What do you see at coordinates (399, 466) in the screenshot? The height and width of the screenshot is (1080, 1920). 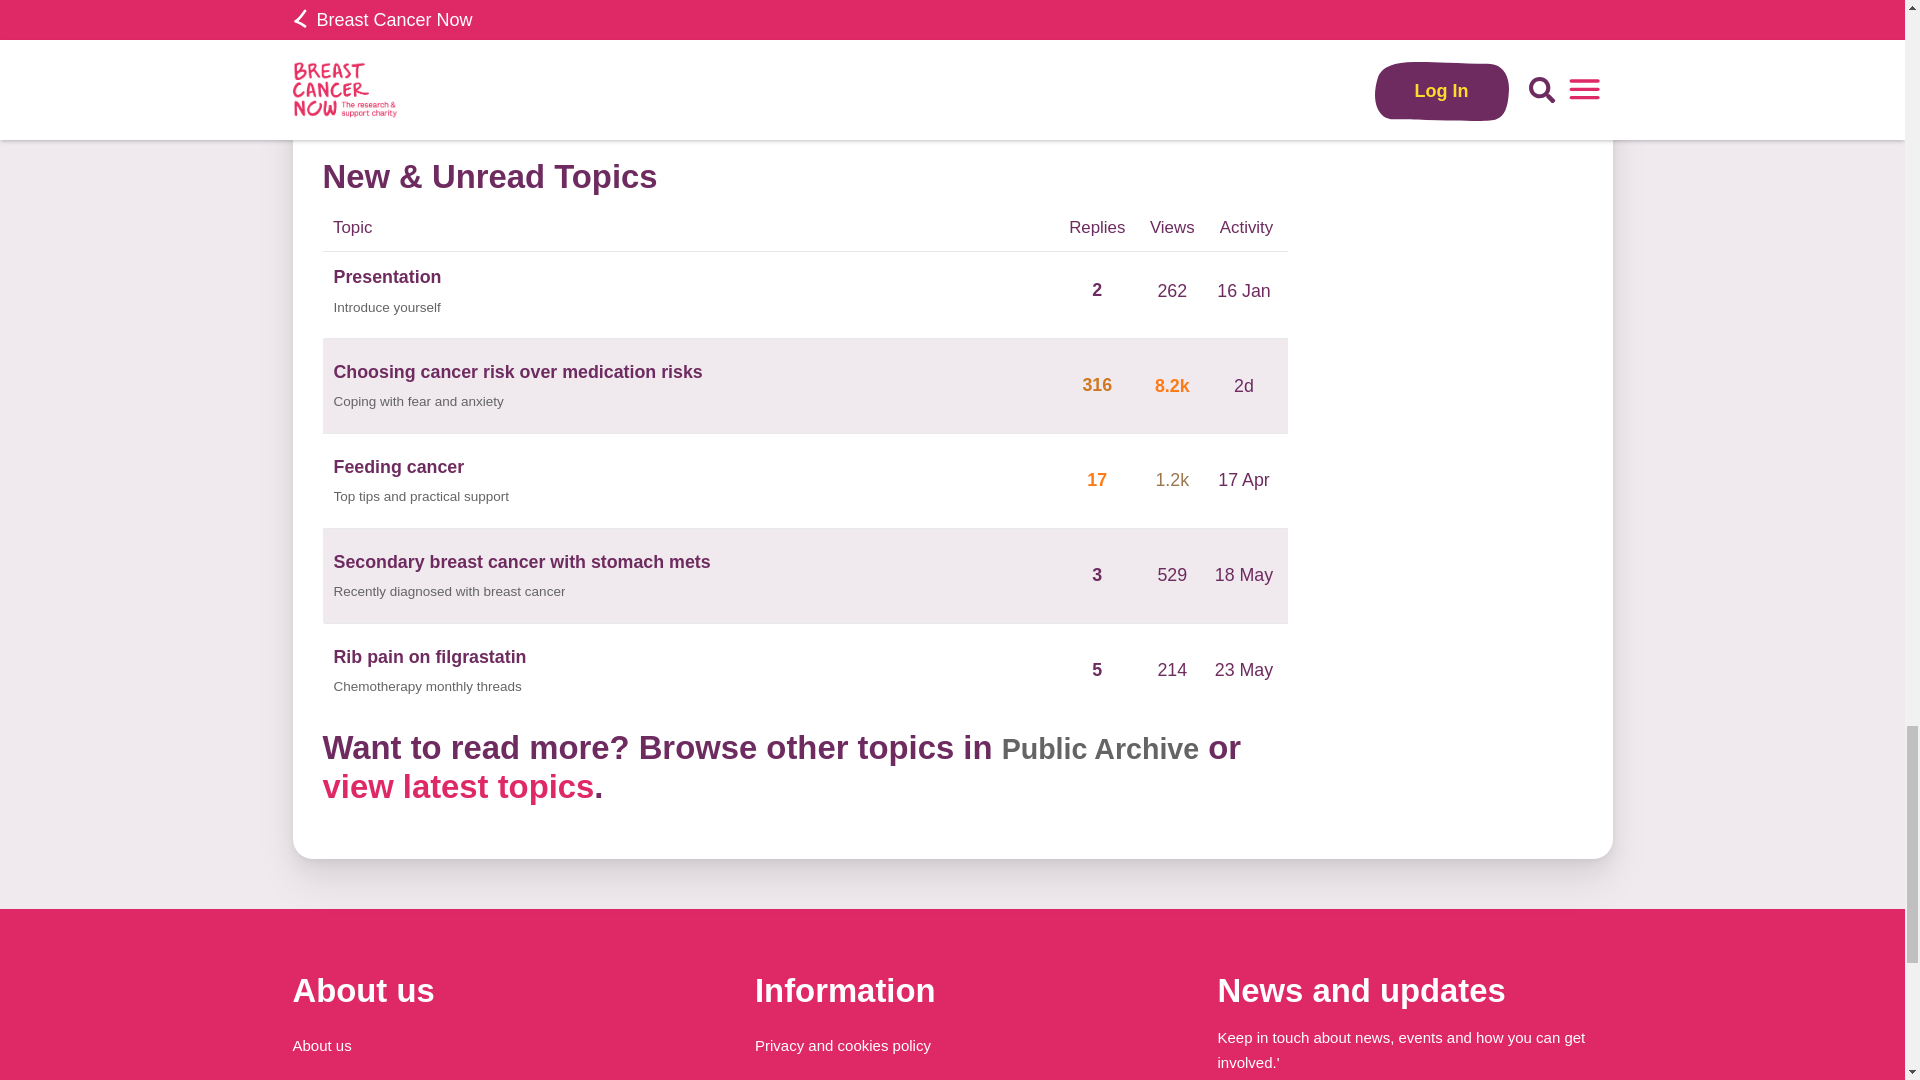 I see `Feeding cancer` at bounding box center [399, 466].